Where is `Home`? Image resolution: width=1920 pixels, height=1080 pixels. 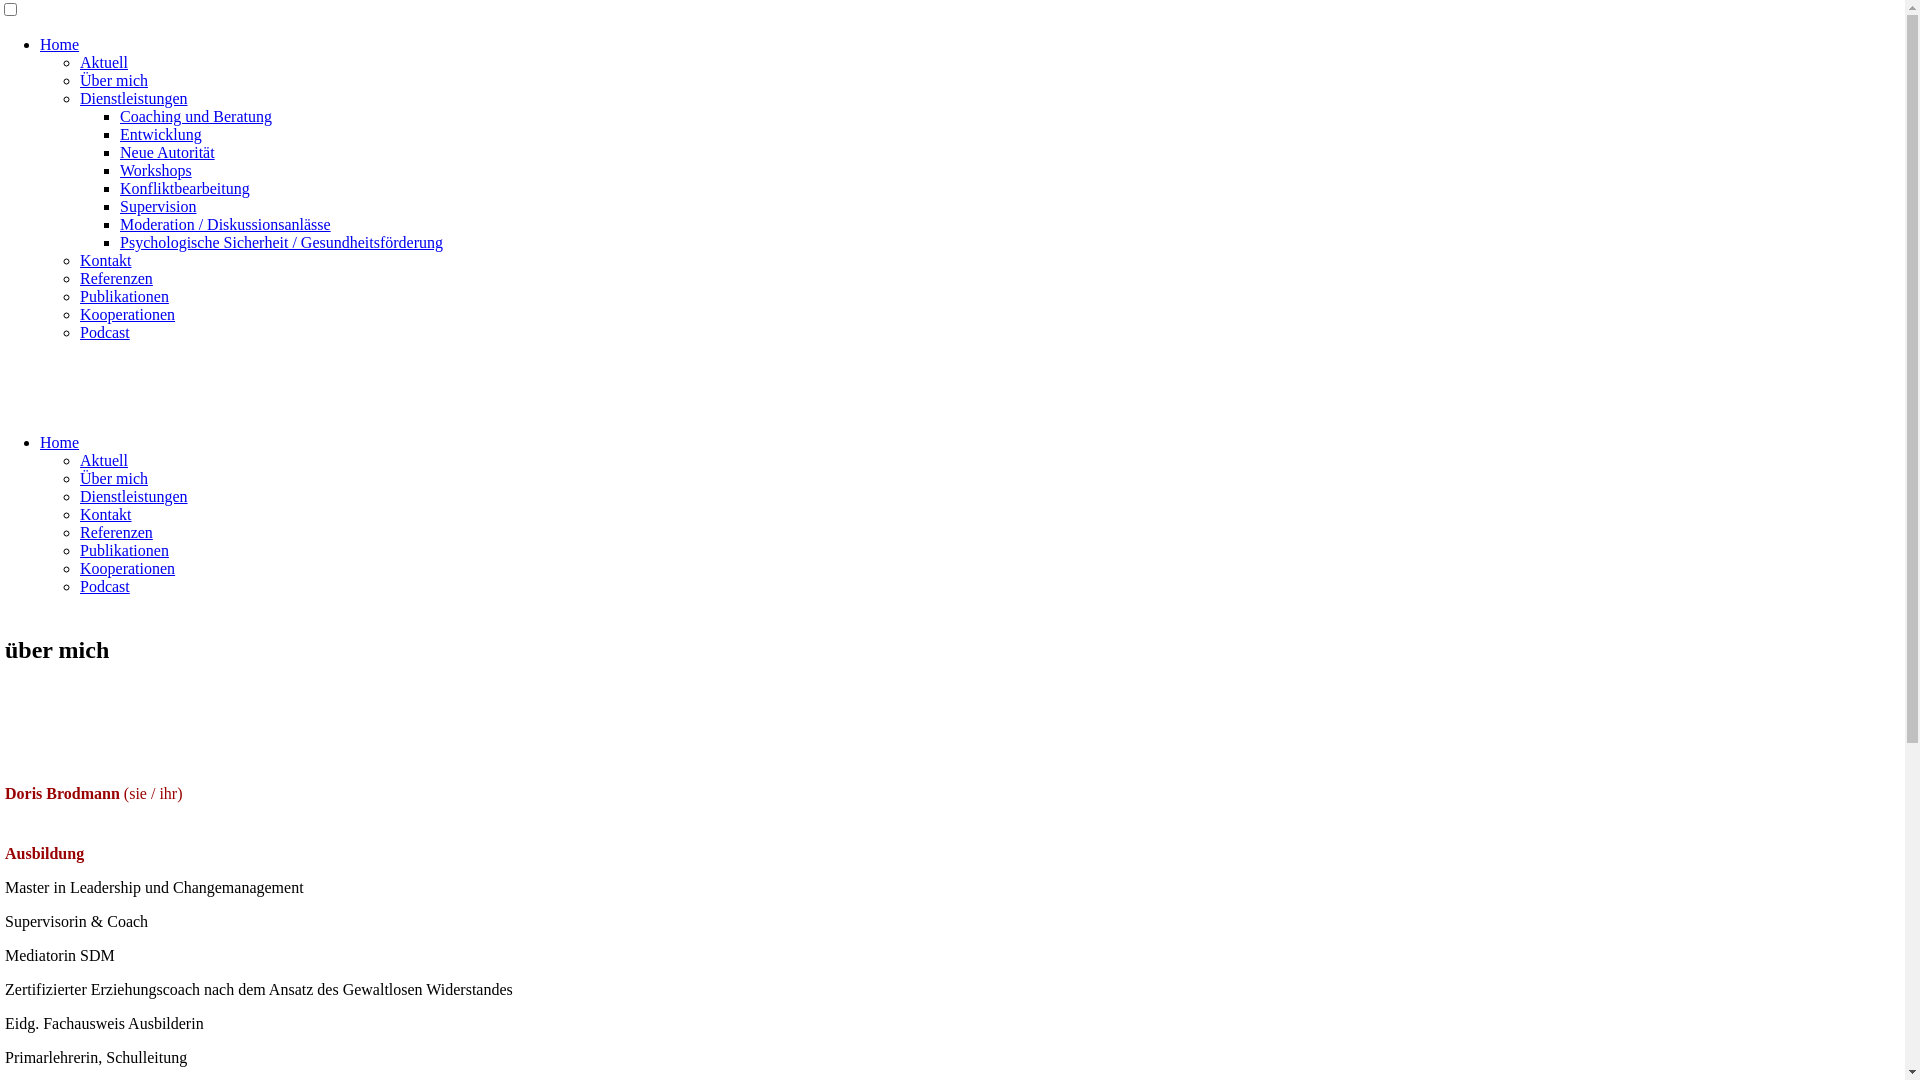 Home is located at coordinates (60, 44).